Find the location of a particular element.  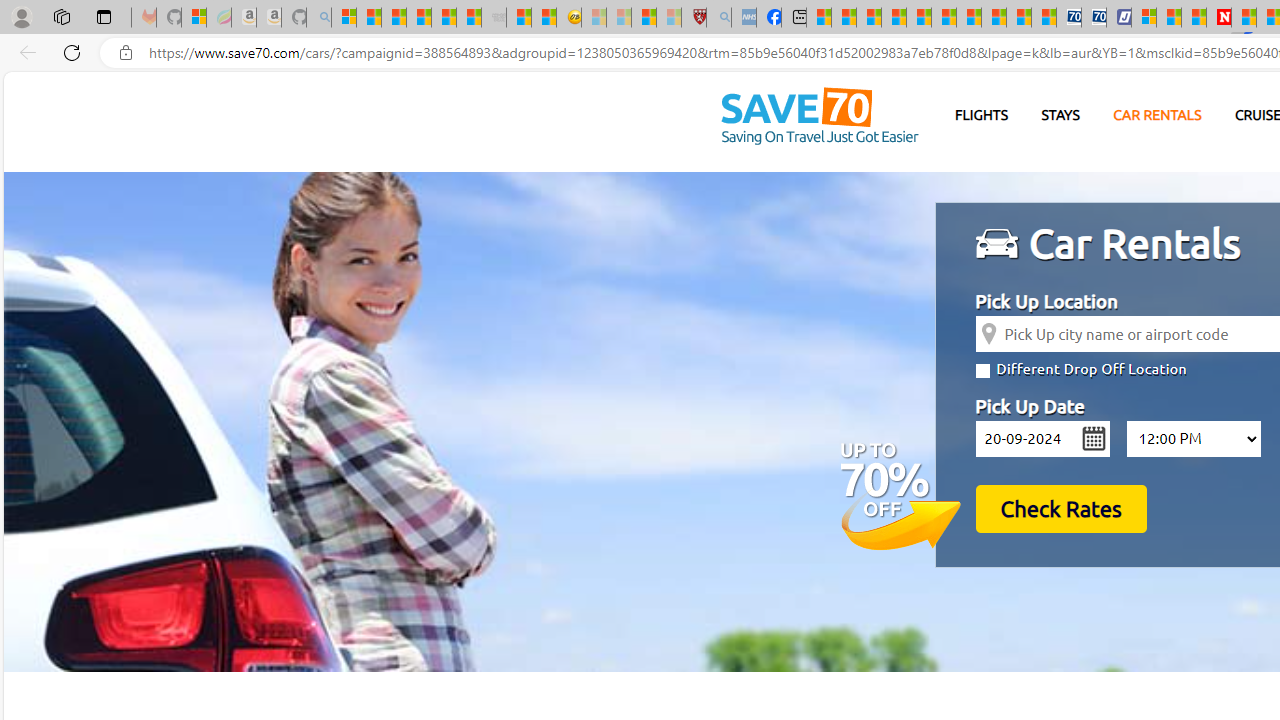

Combat Siege - Sleeping is located at coordinates (494, 18).